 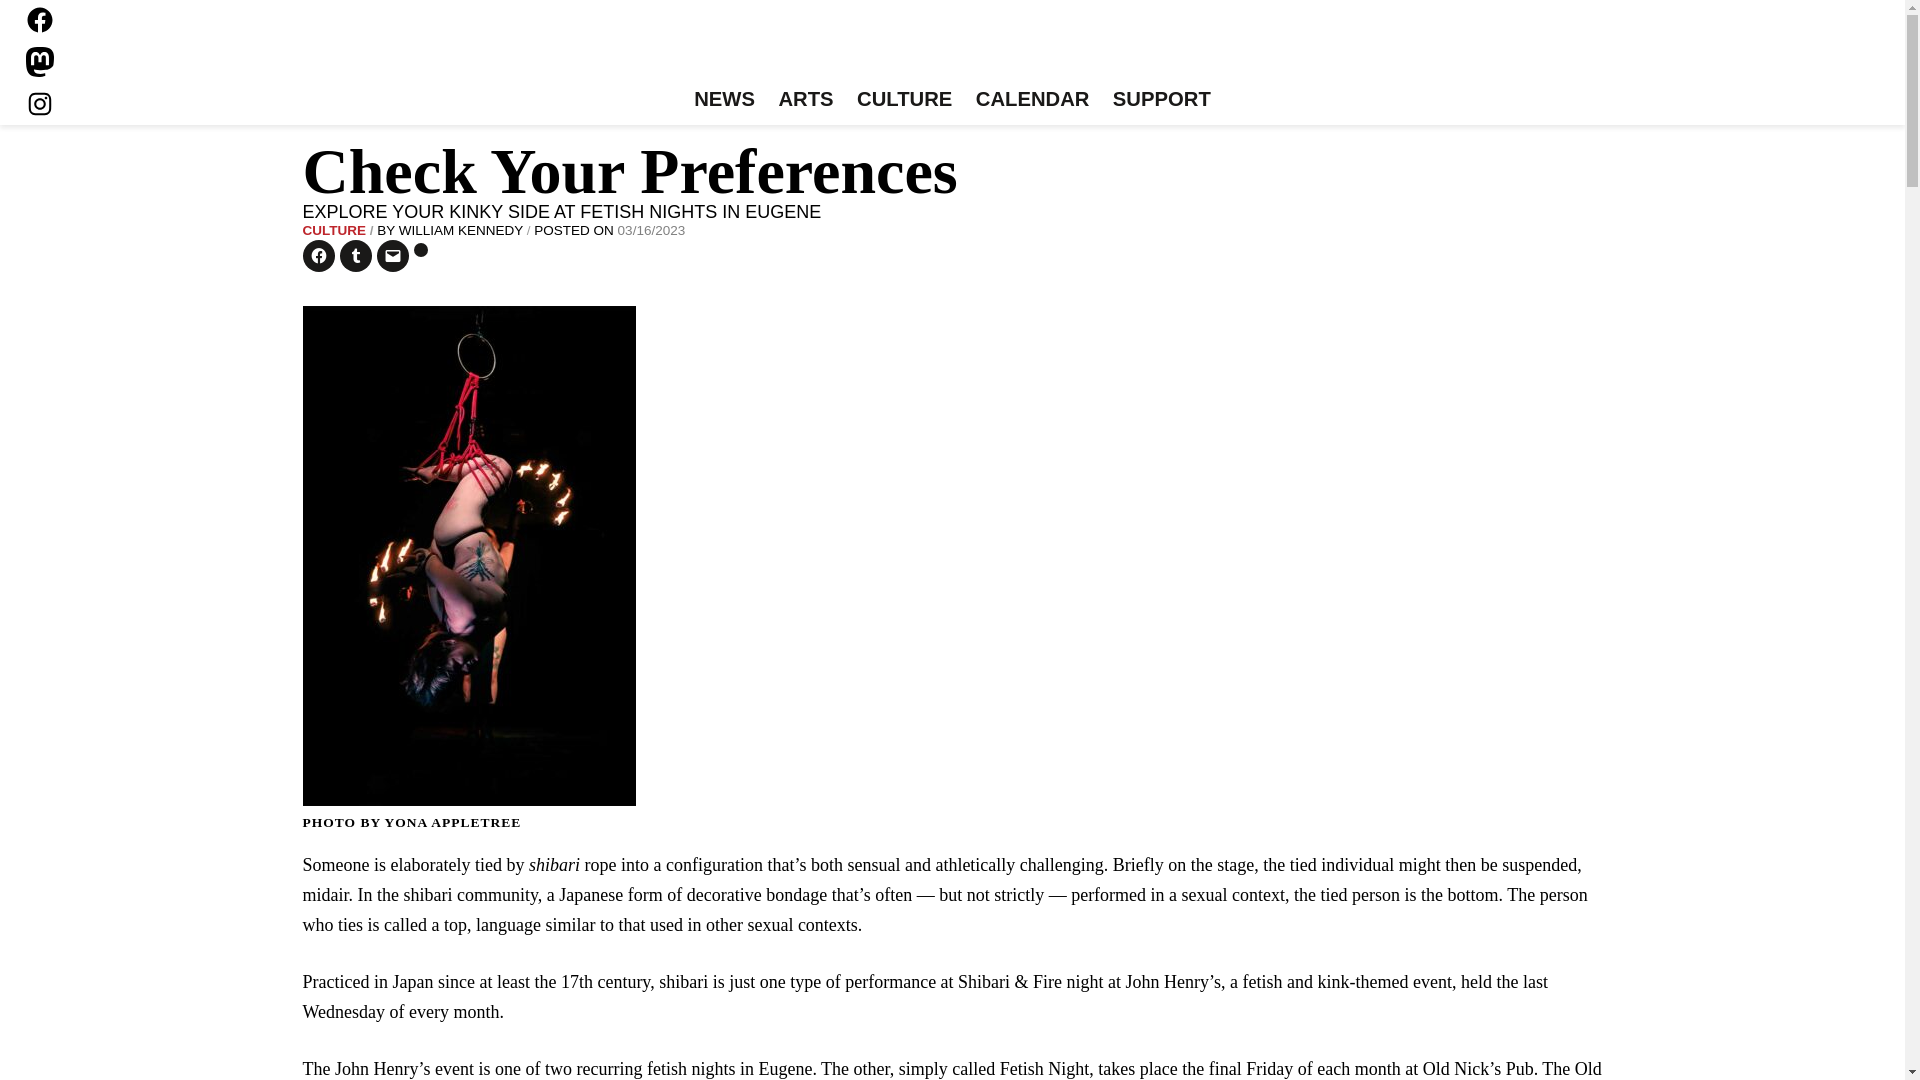 I want to click on NEWS, so click(x=724, y=100).